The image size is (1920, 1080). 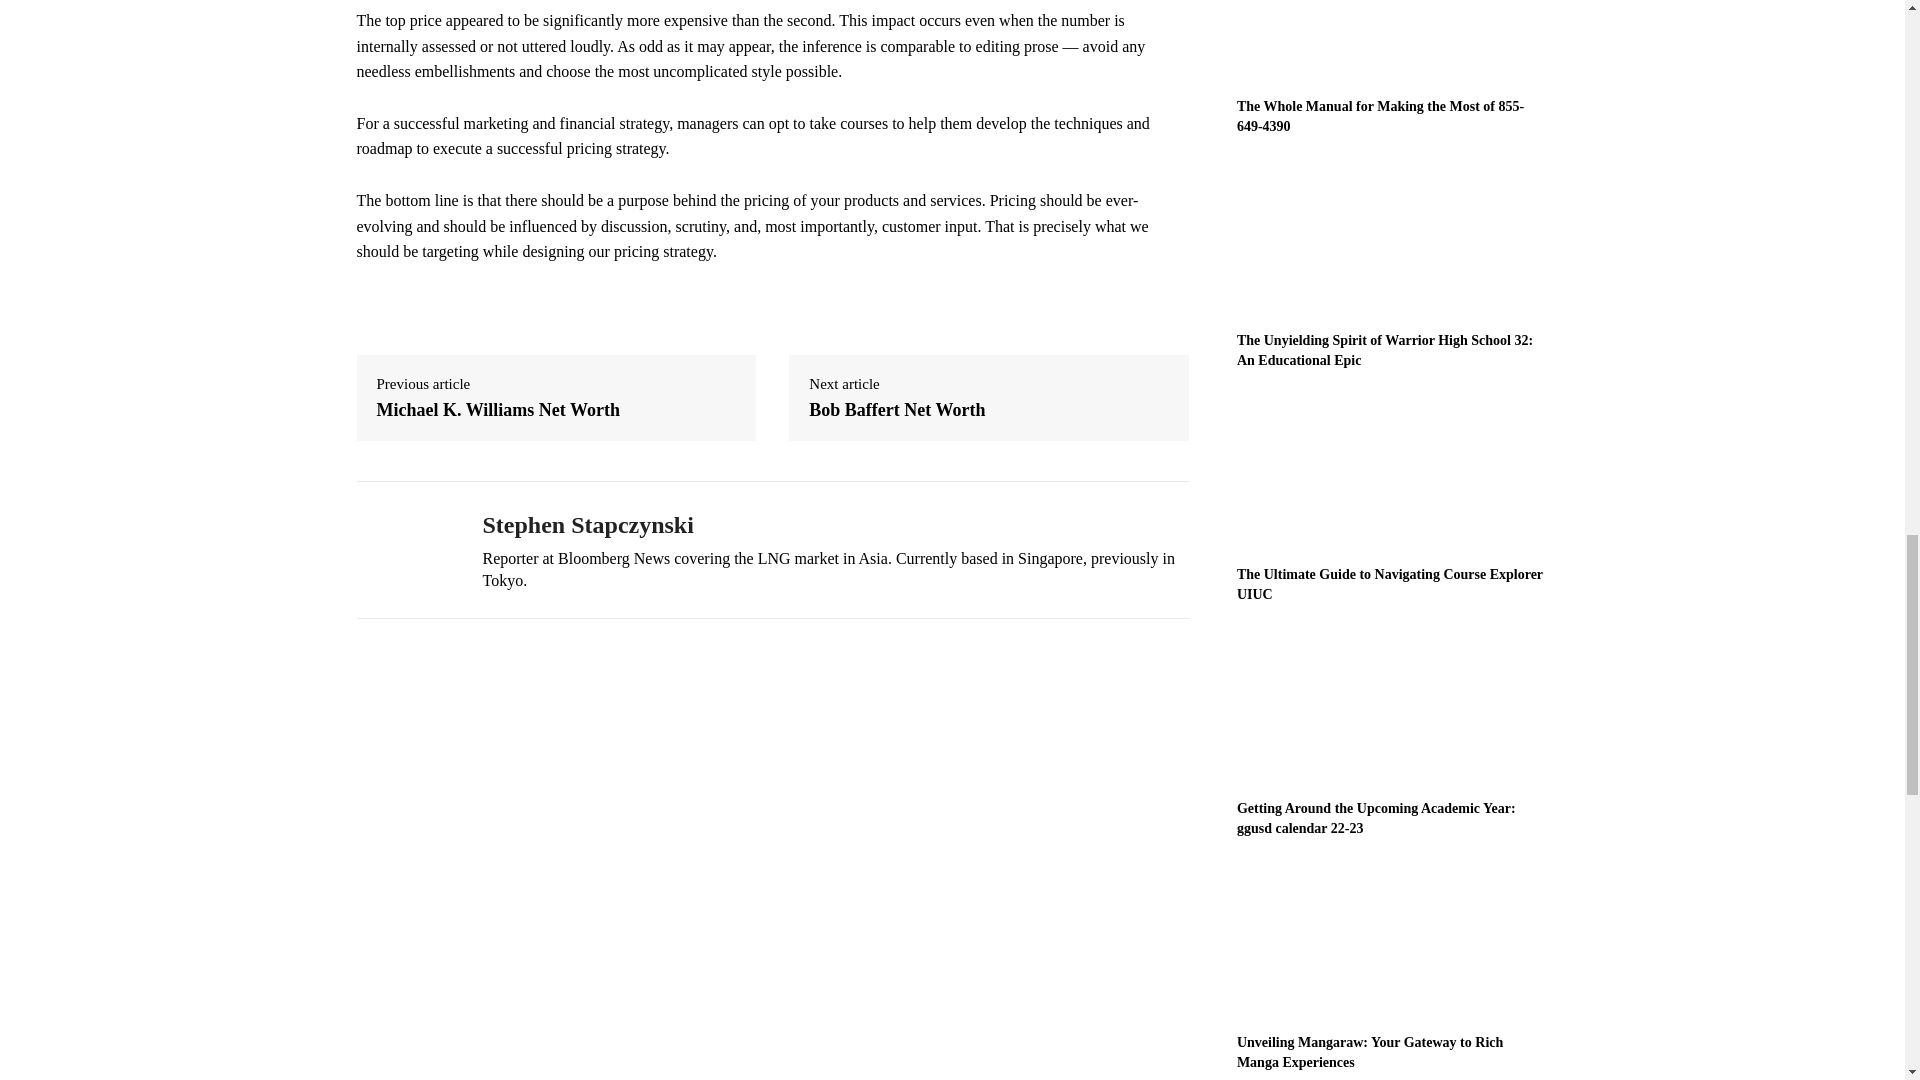 What do you see at coordinates (403, 550) in the screenshot?
I see `stephen Stapczynski` at bounding box center [403, 550].